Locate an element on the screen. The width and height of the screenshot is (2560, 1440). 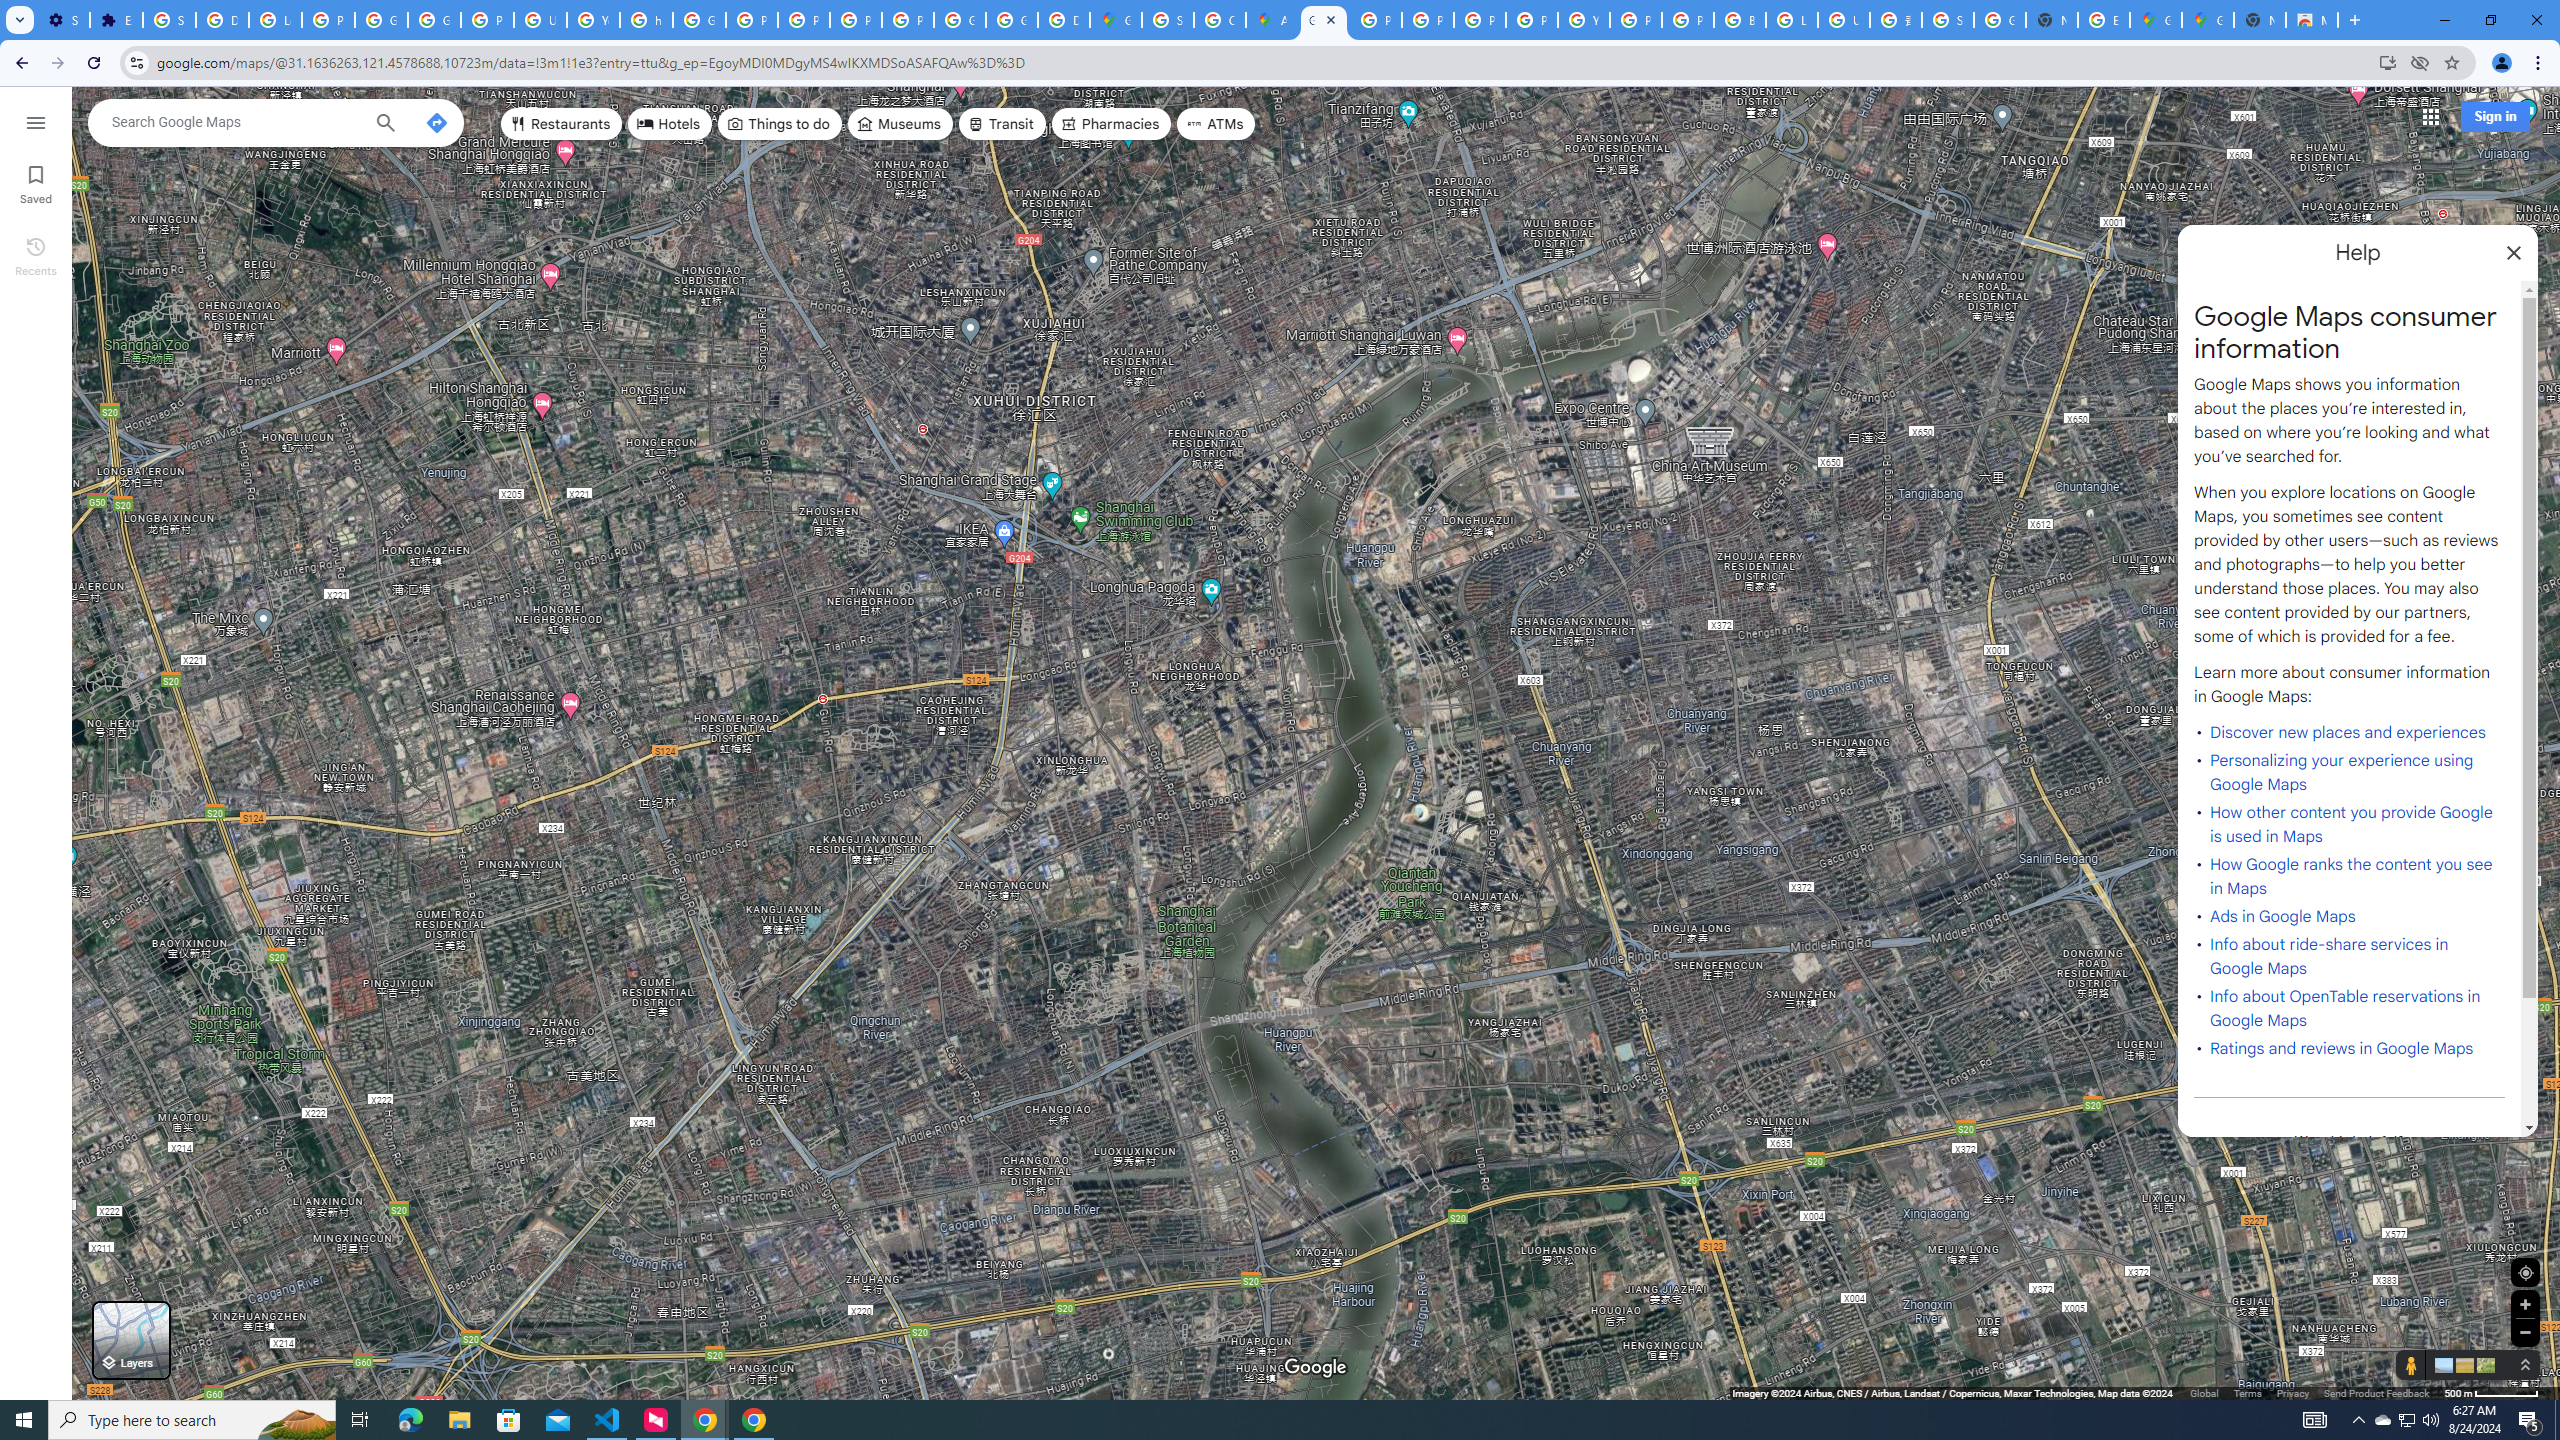
Restaurants is located at coordinates (562, 124).